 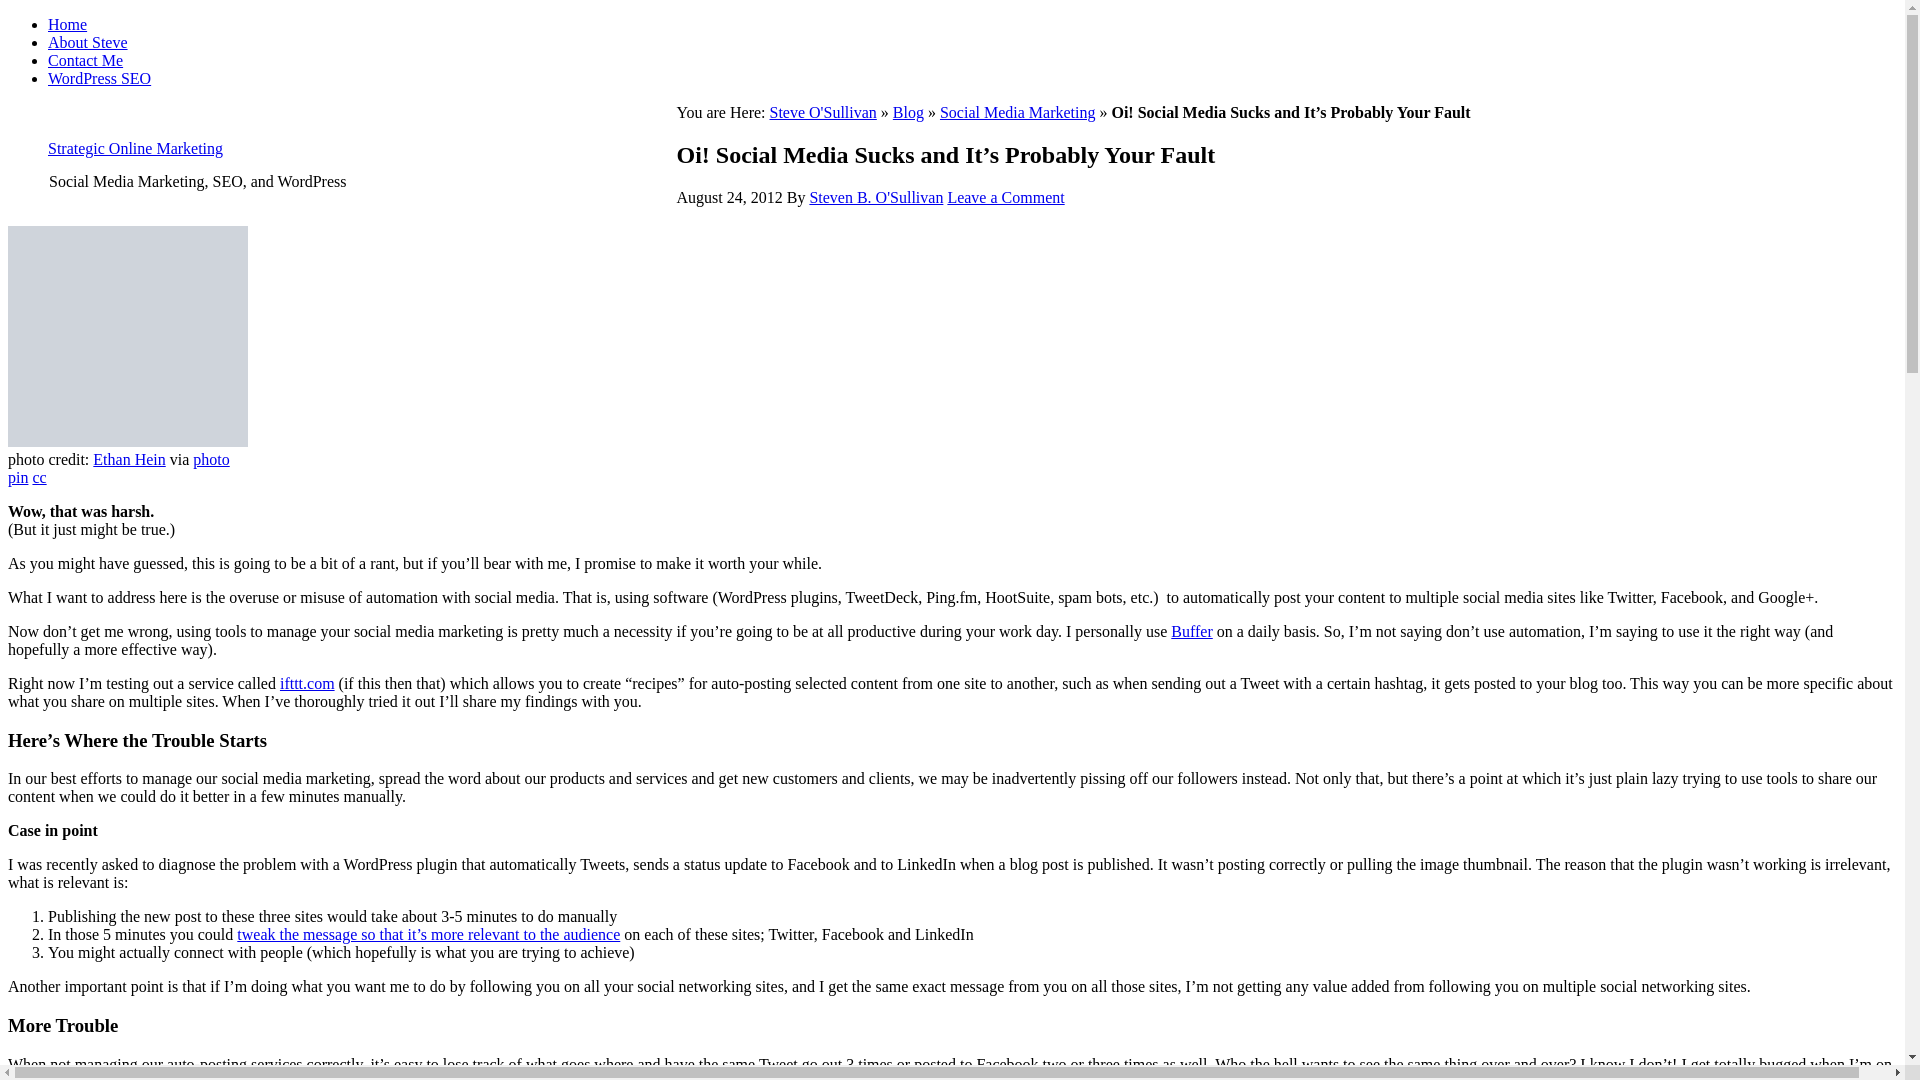 What do you see at coordinates (67, 24) in the screenshot?
I see `Home` at bounding box center [67, 24].